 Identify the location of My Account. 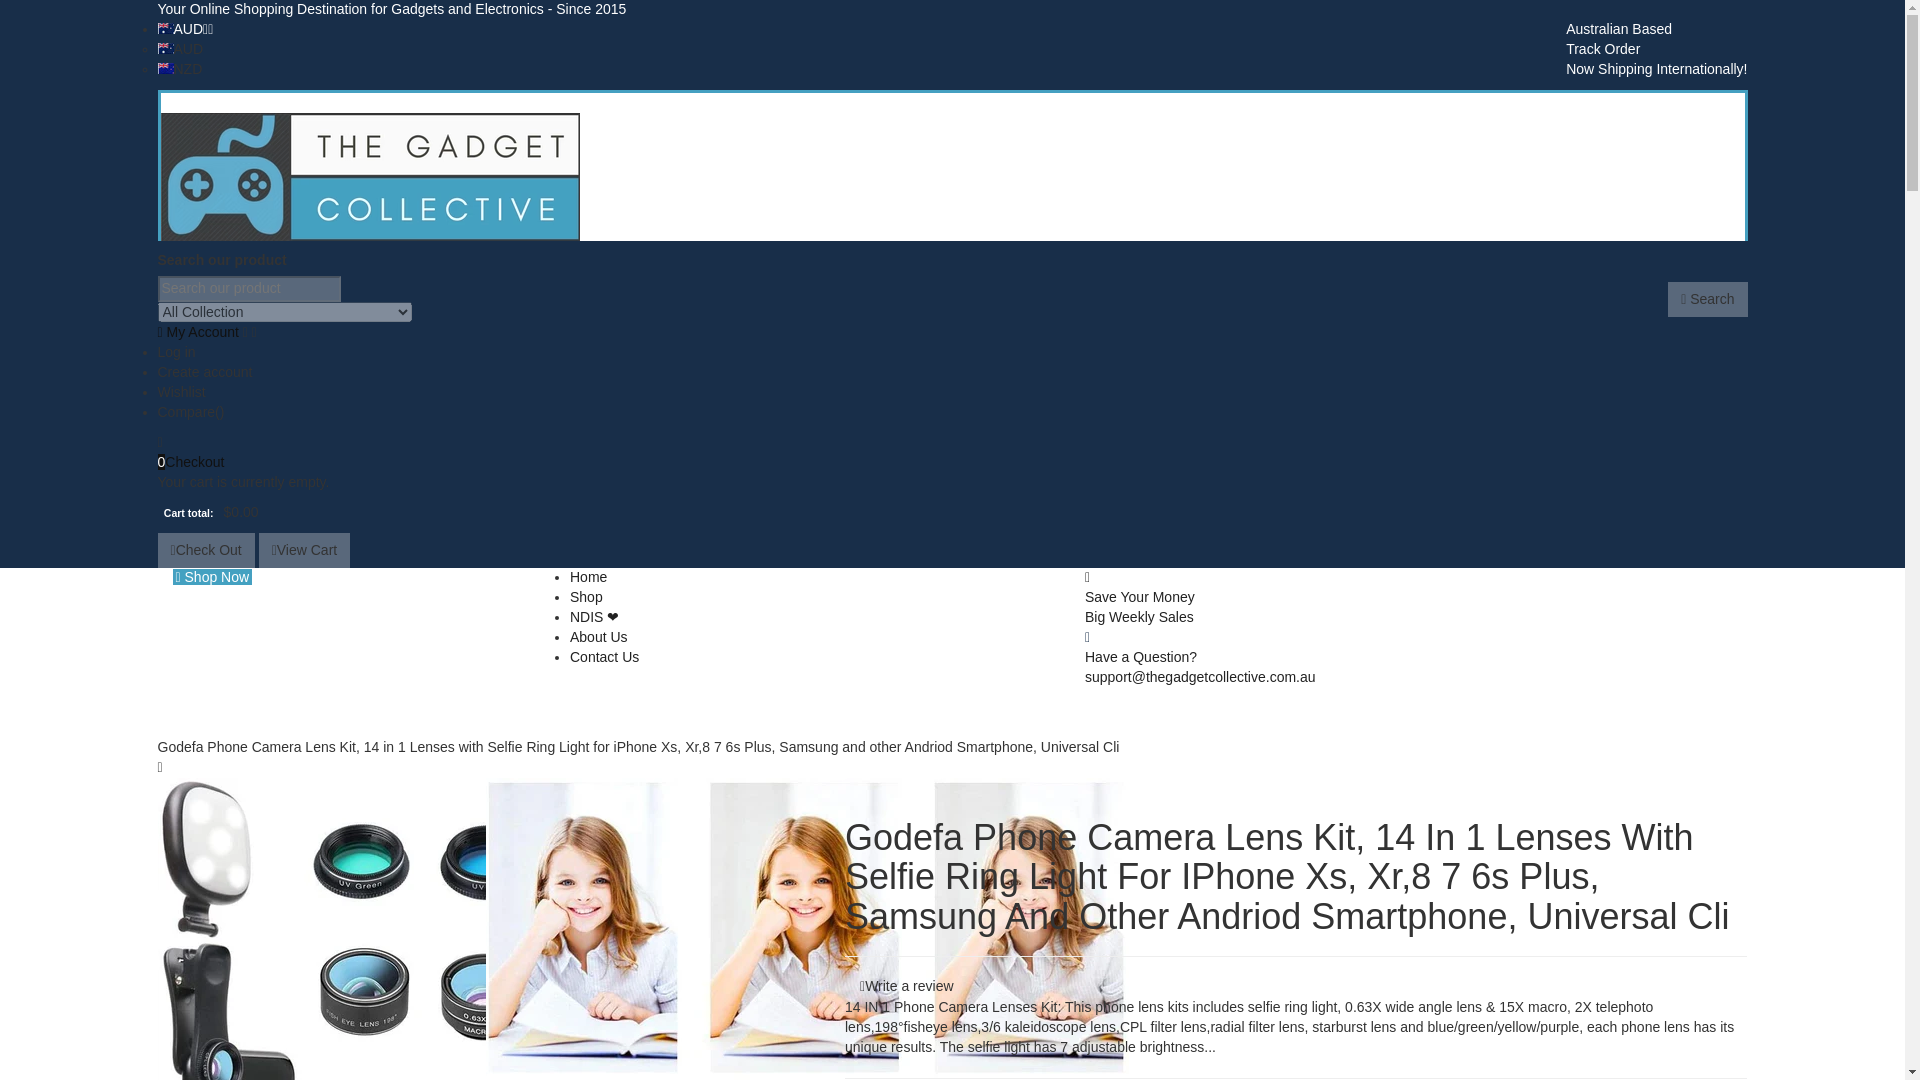
(207, 332).